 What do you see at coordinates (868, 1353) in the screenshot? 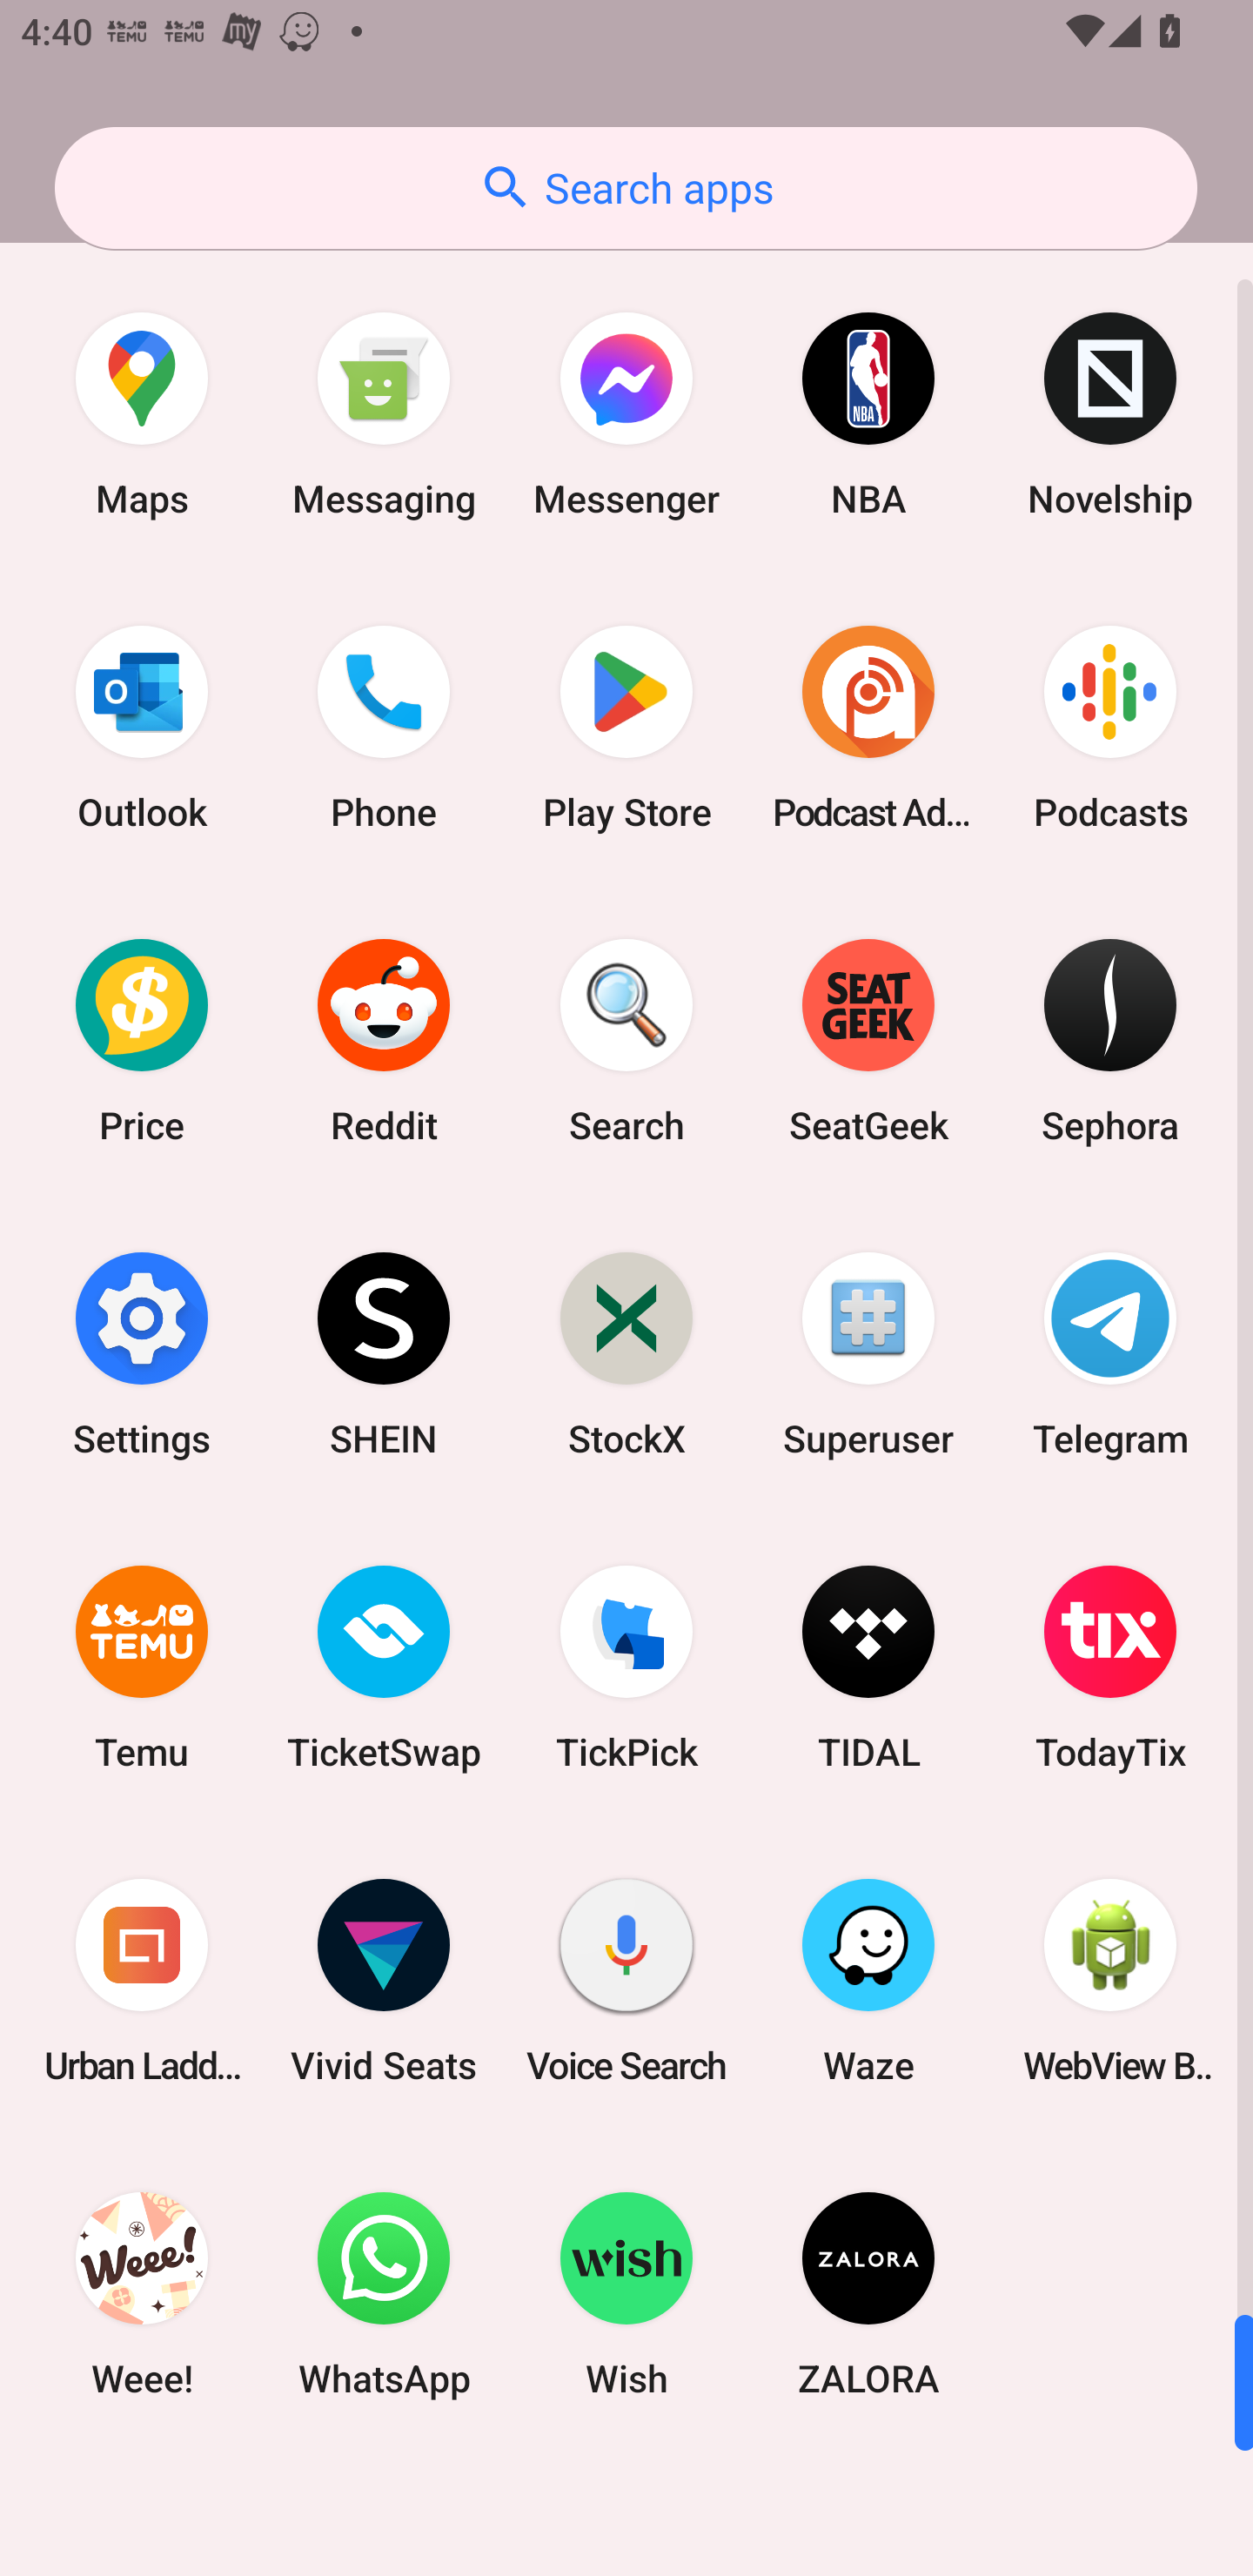
I see `Superuser` at bounding box center [868, 1353].